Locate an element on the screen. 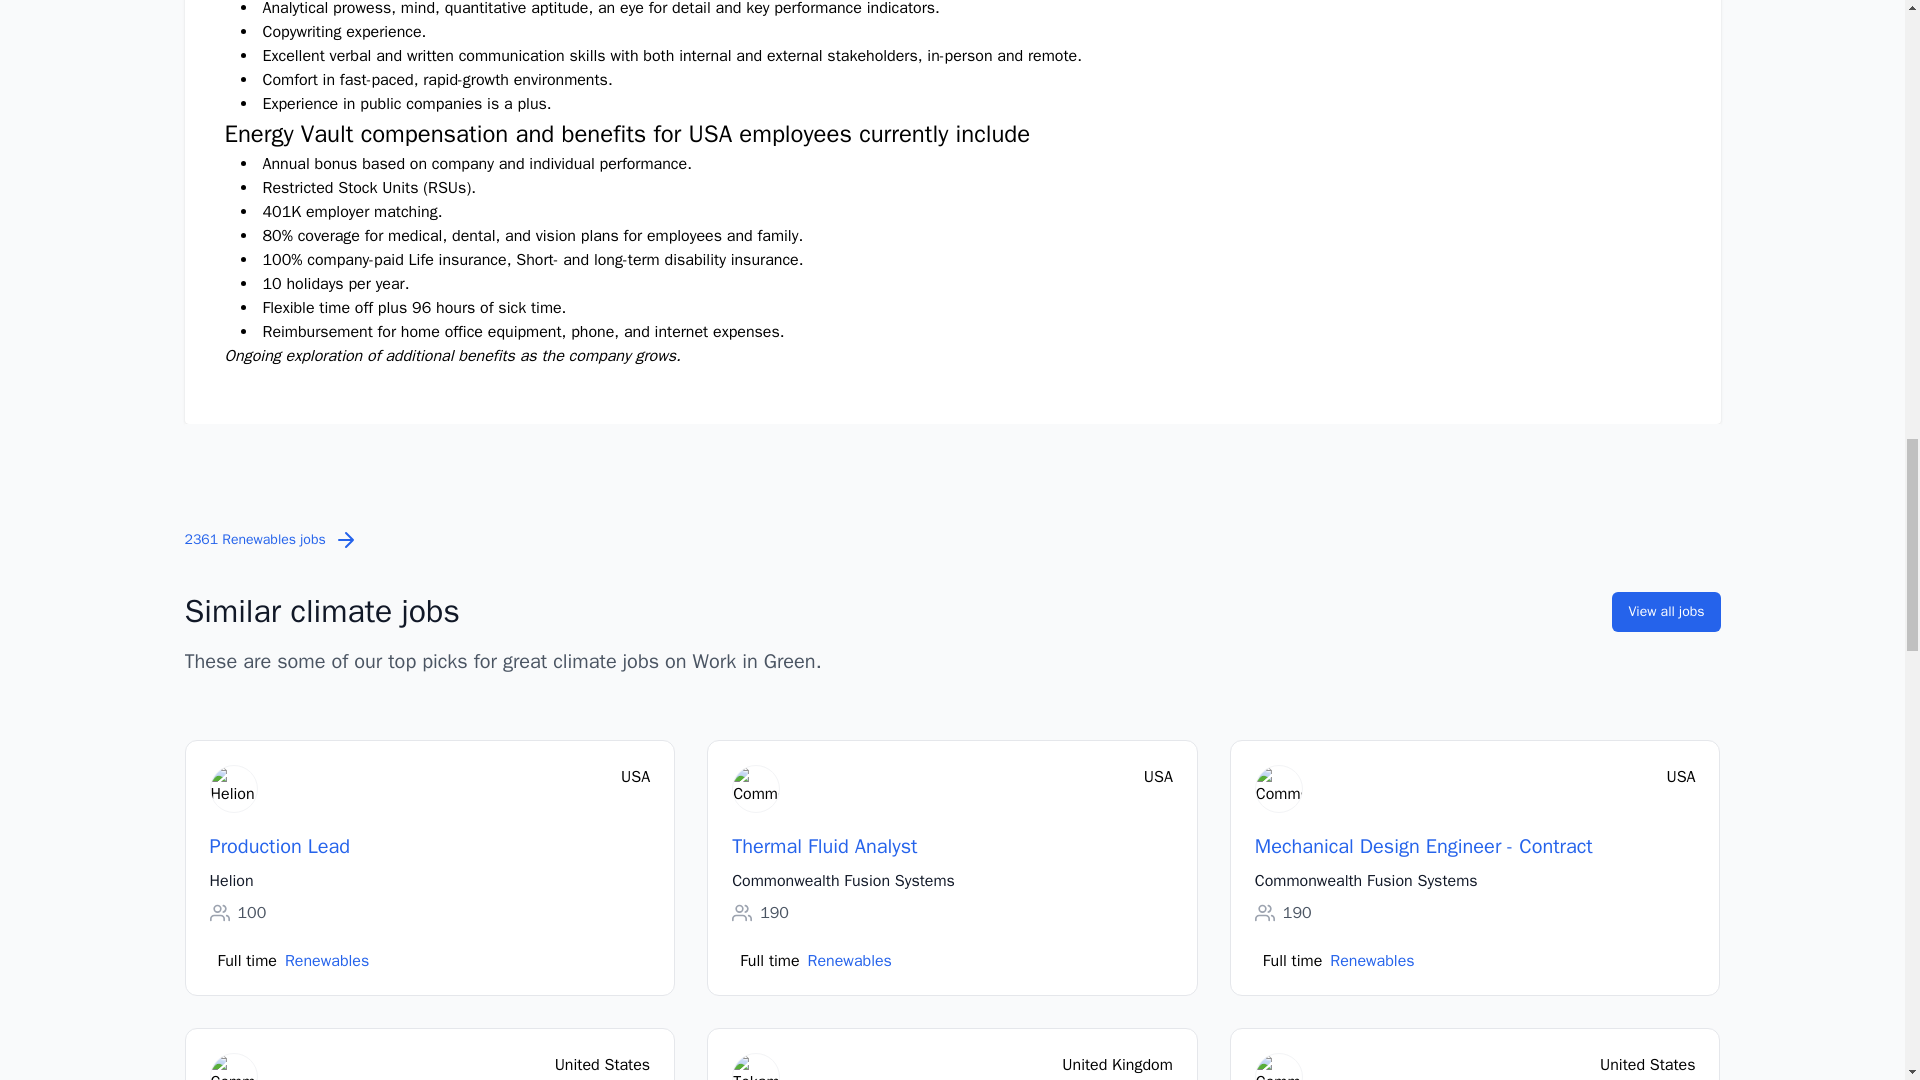 This screenshot has height=1080, width=1920. Renewables is located at coordinates (326, 961).